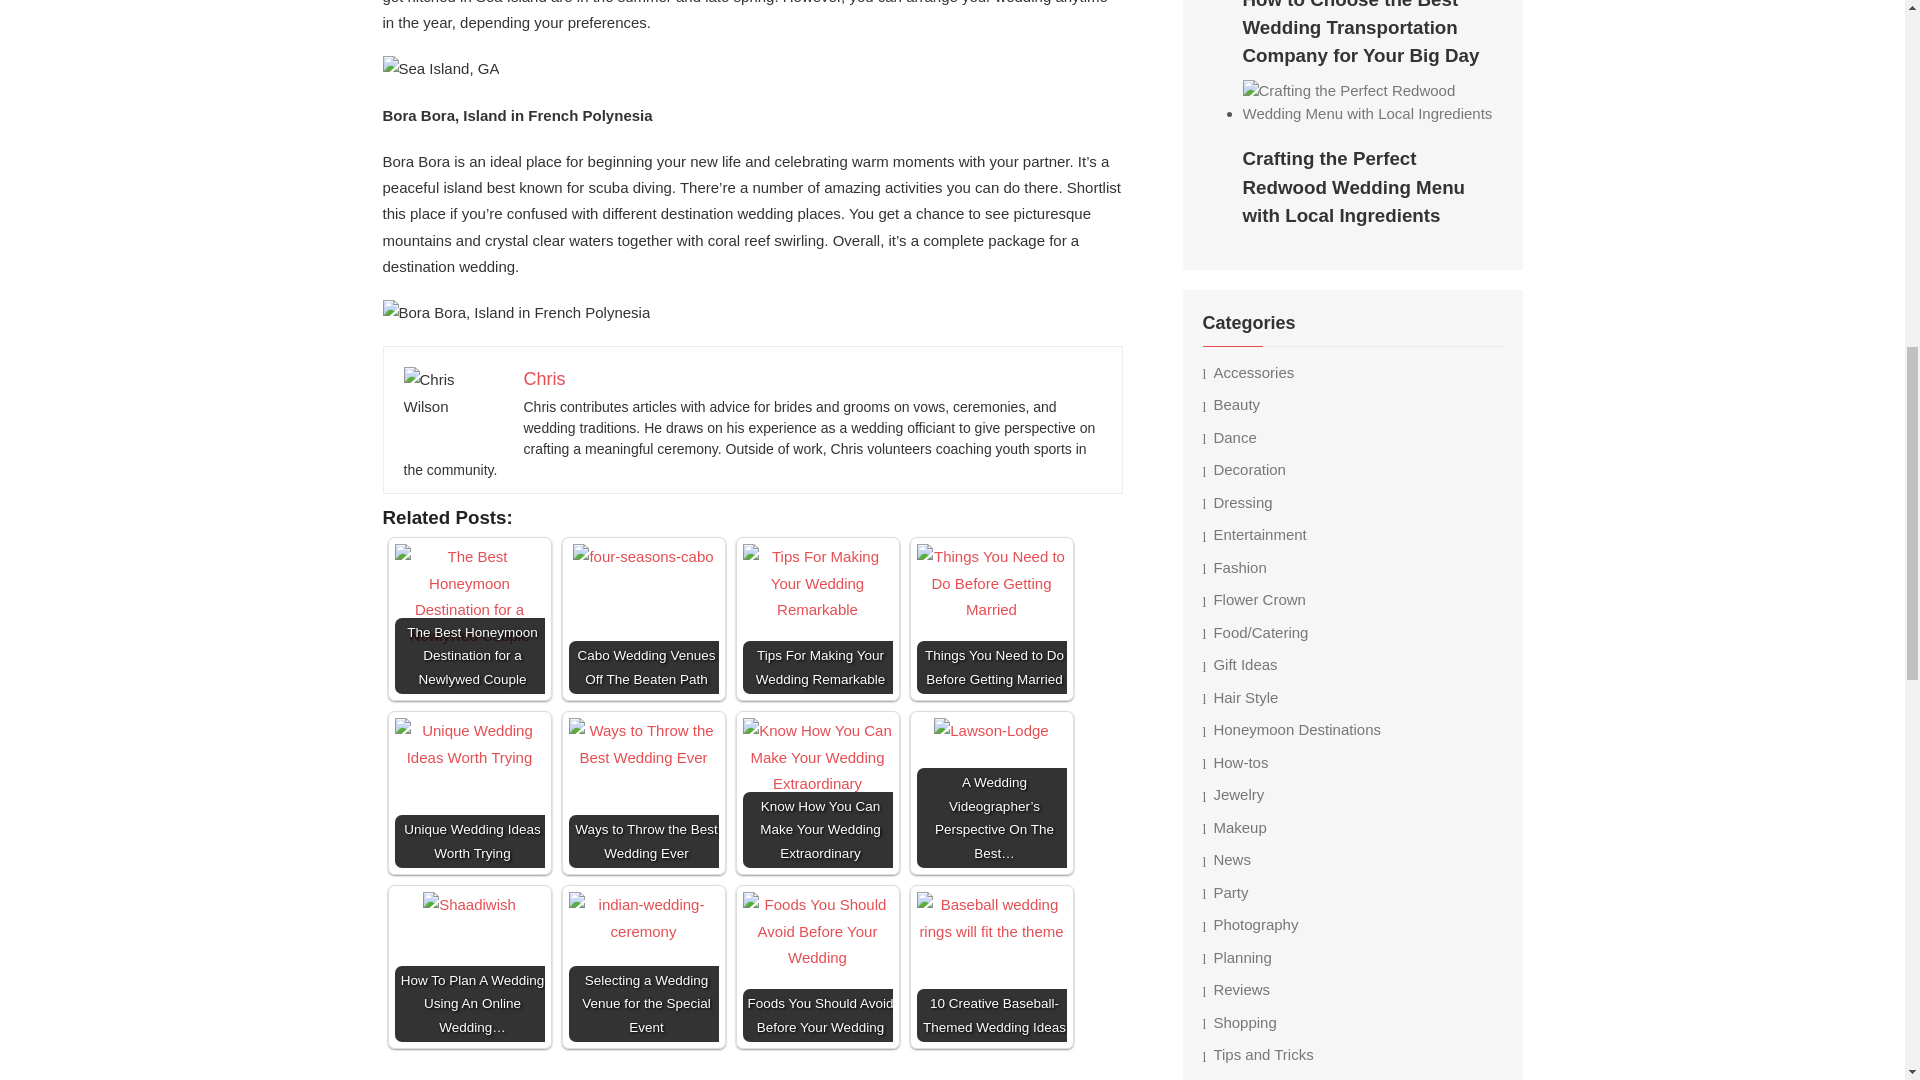 Image resolution: width=1920 pixels, height=1080 pixels. I want to click on Cabo Wedding Venues Off The Beaten Path, so click(642, 557).